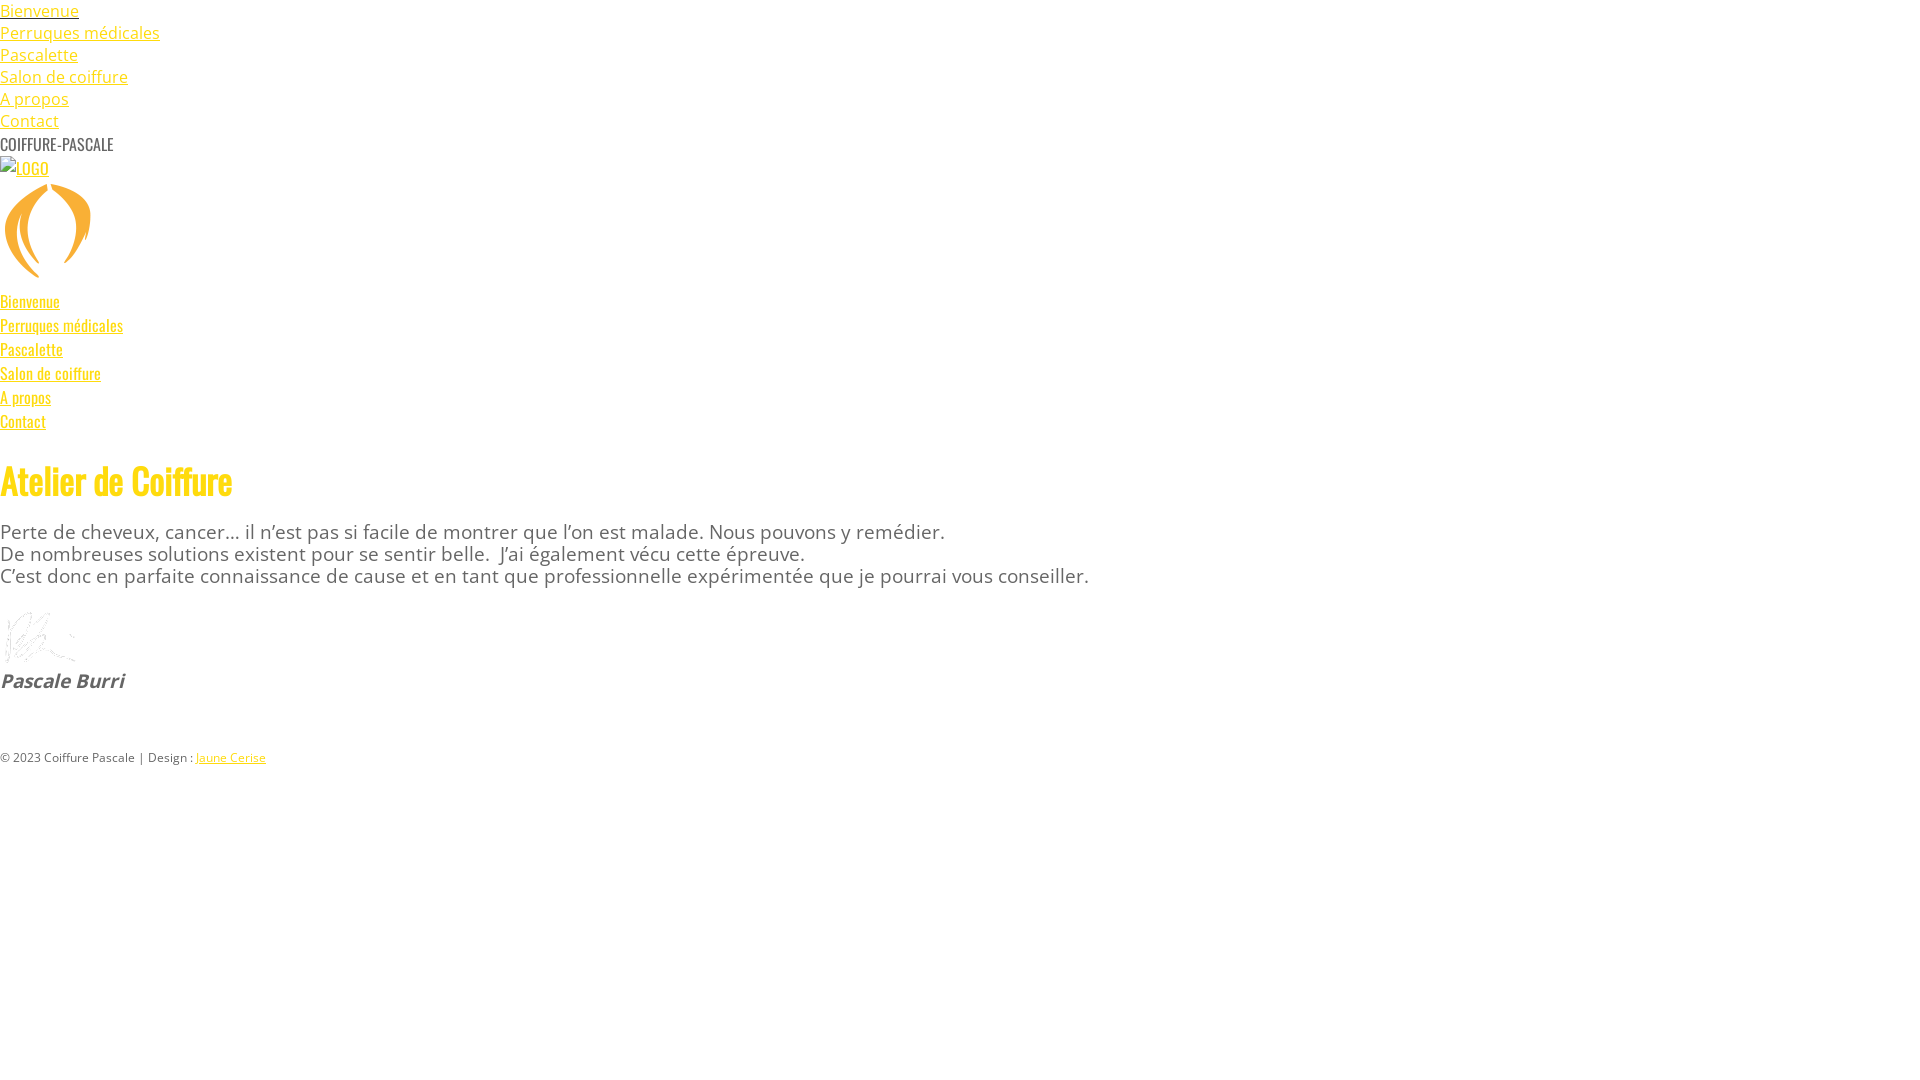 The height and width of the screenshot is (1080, 1920). Describe the element at coordinates (34, 99) in the screenshot. I see `A propos` at that location.